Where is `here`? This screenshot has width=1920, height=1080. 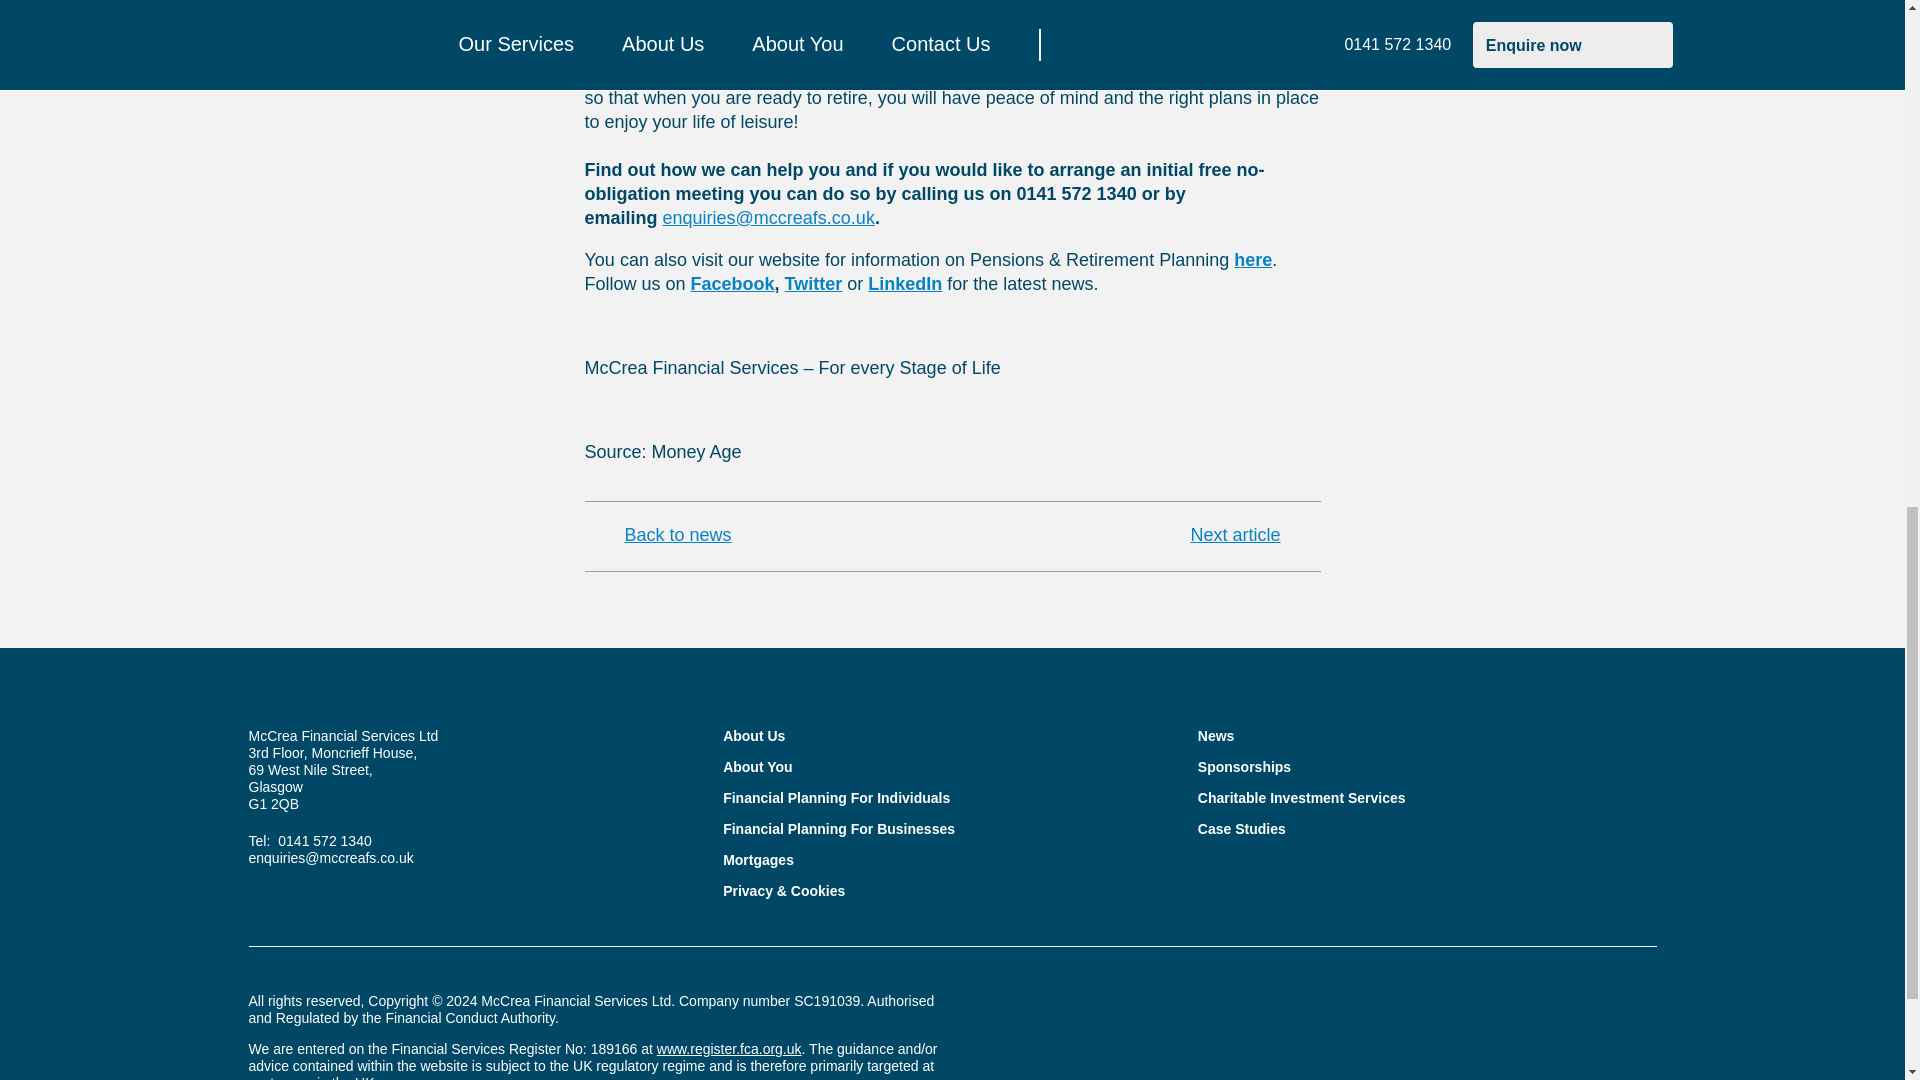 here is located at coordinates (1252, 260).